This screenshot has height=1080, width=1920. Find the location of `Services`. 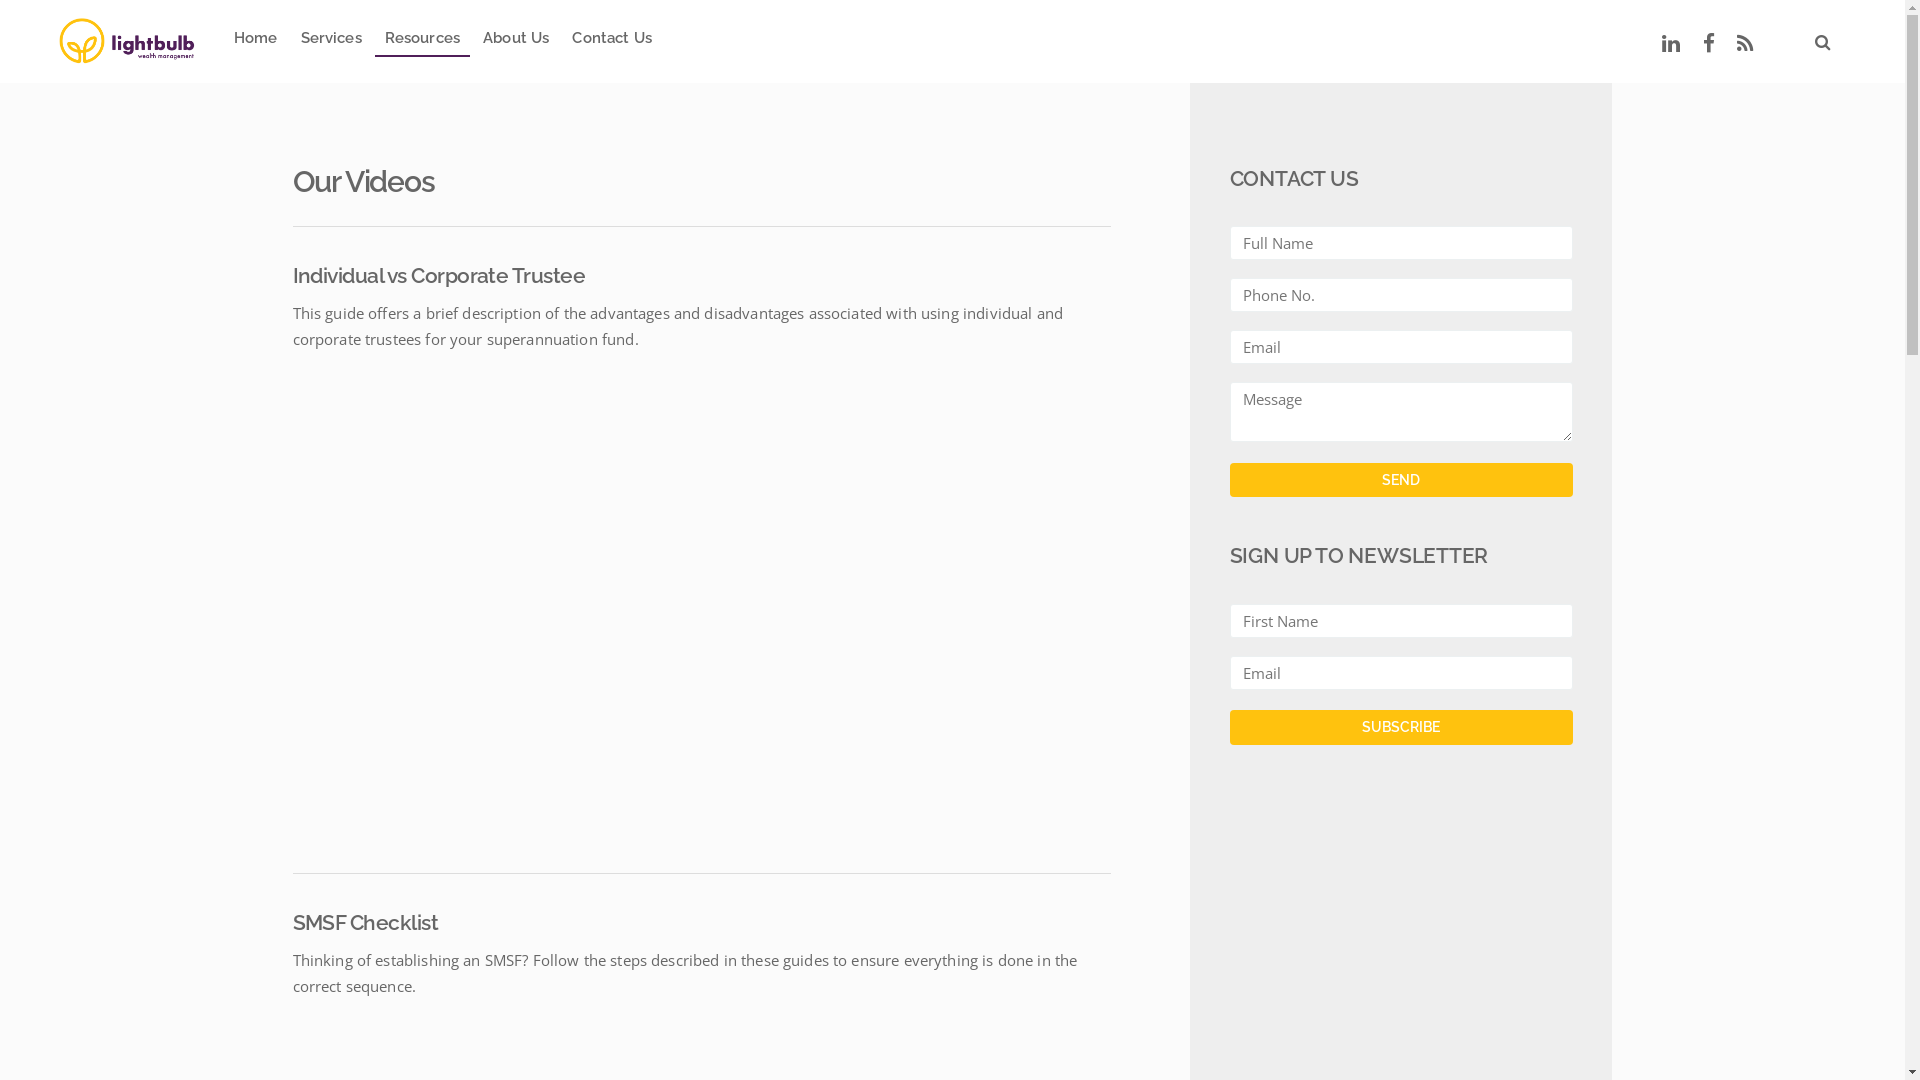

Services is located at coordinates (331, 42).